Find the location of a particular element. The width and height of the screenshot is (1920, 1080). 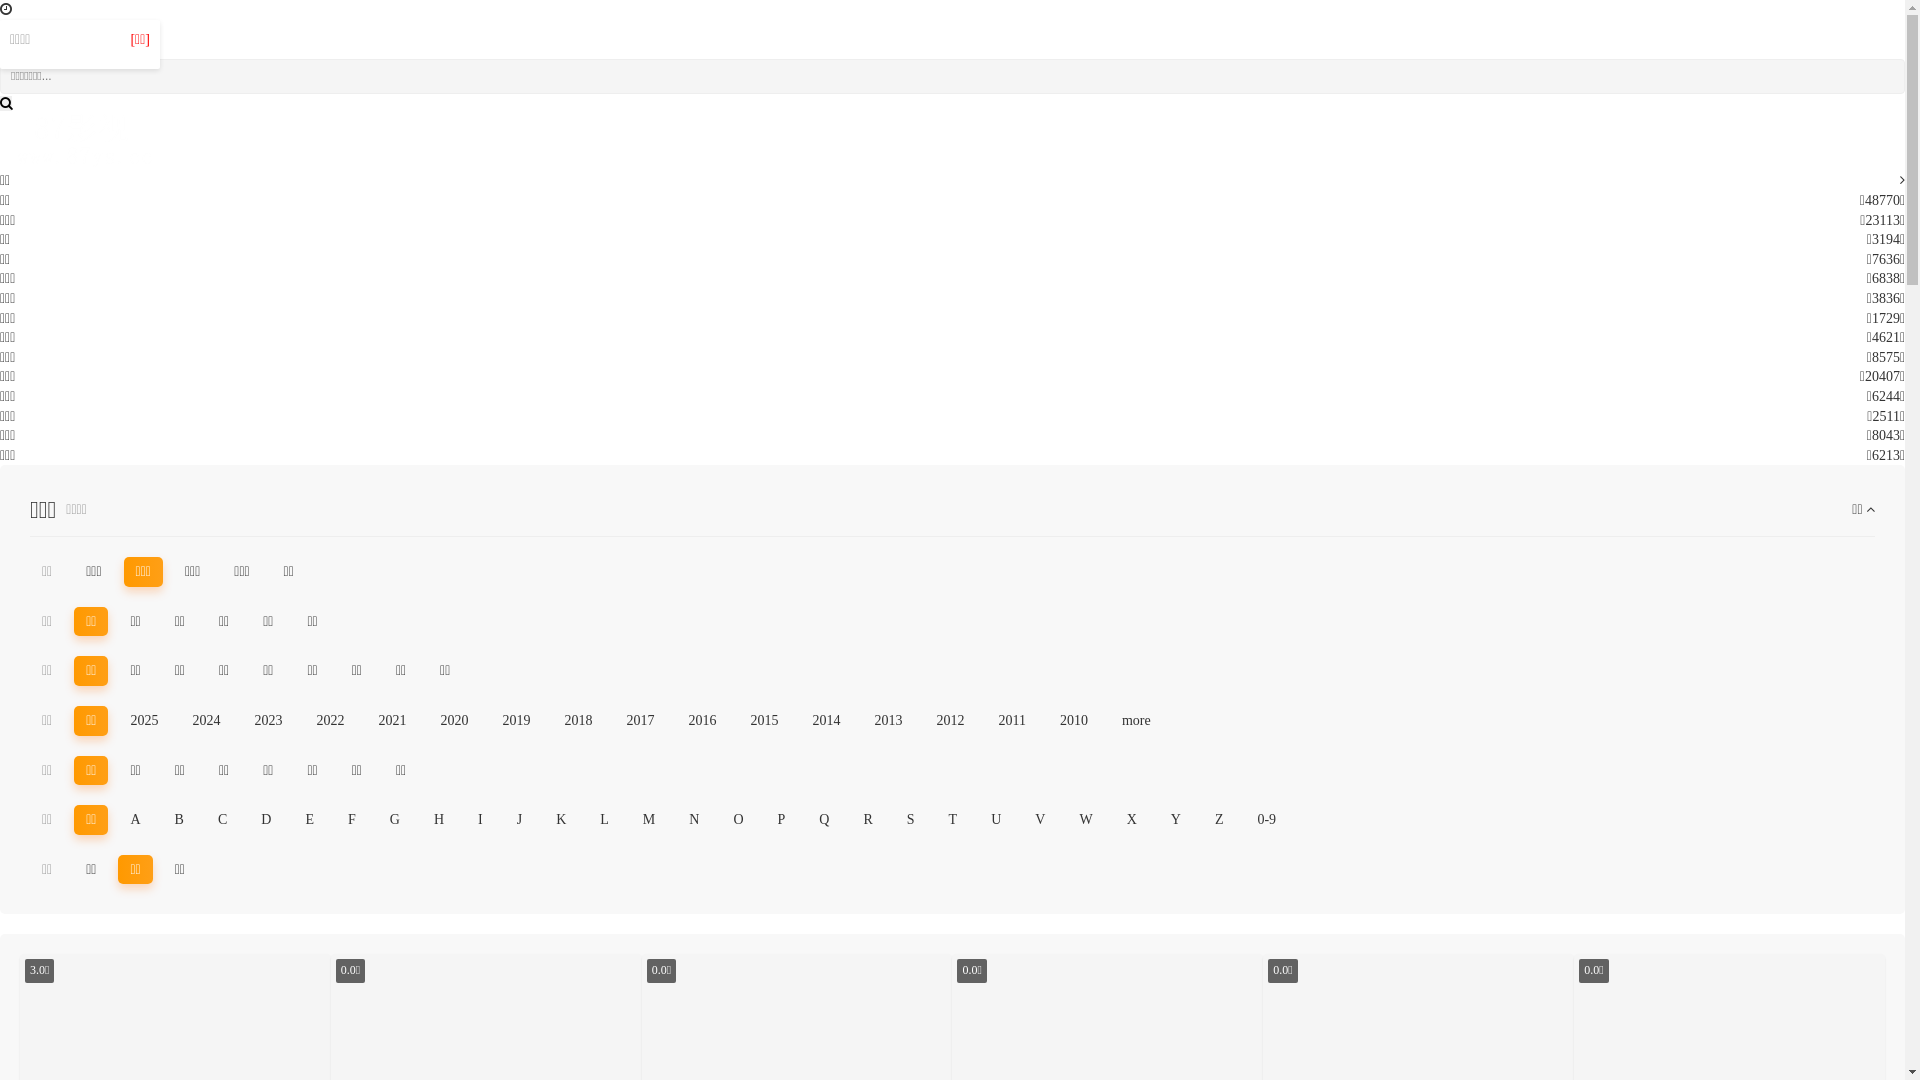

2016 is located at coordinates (702, 721).